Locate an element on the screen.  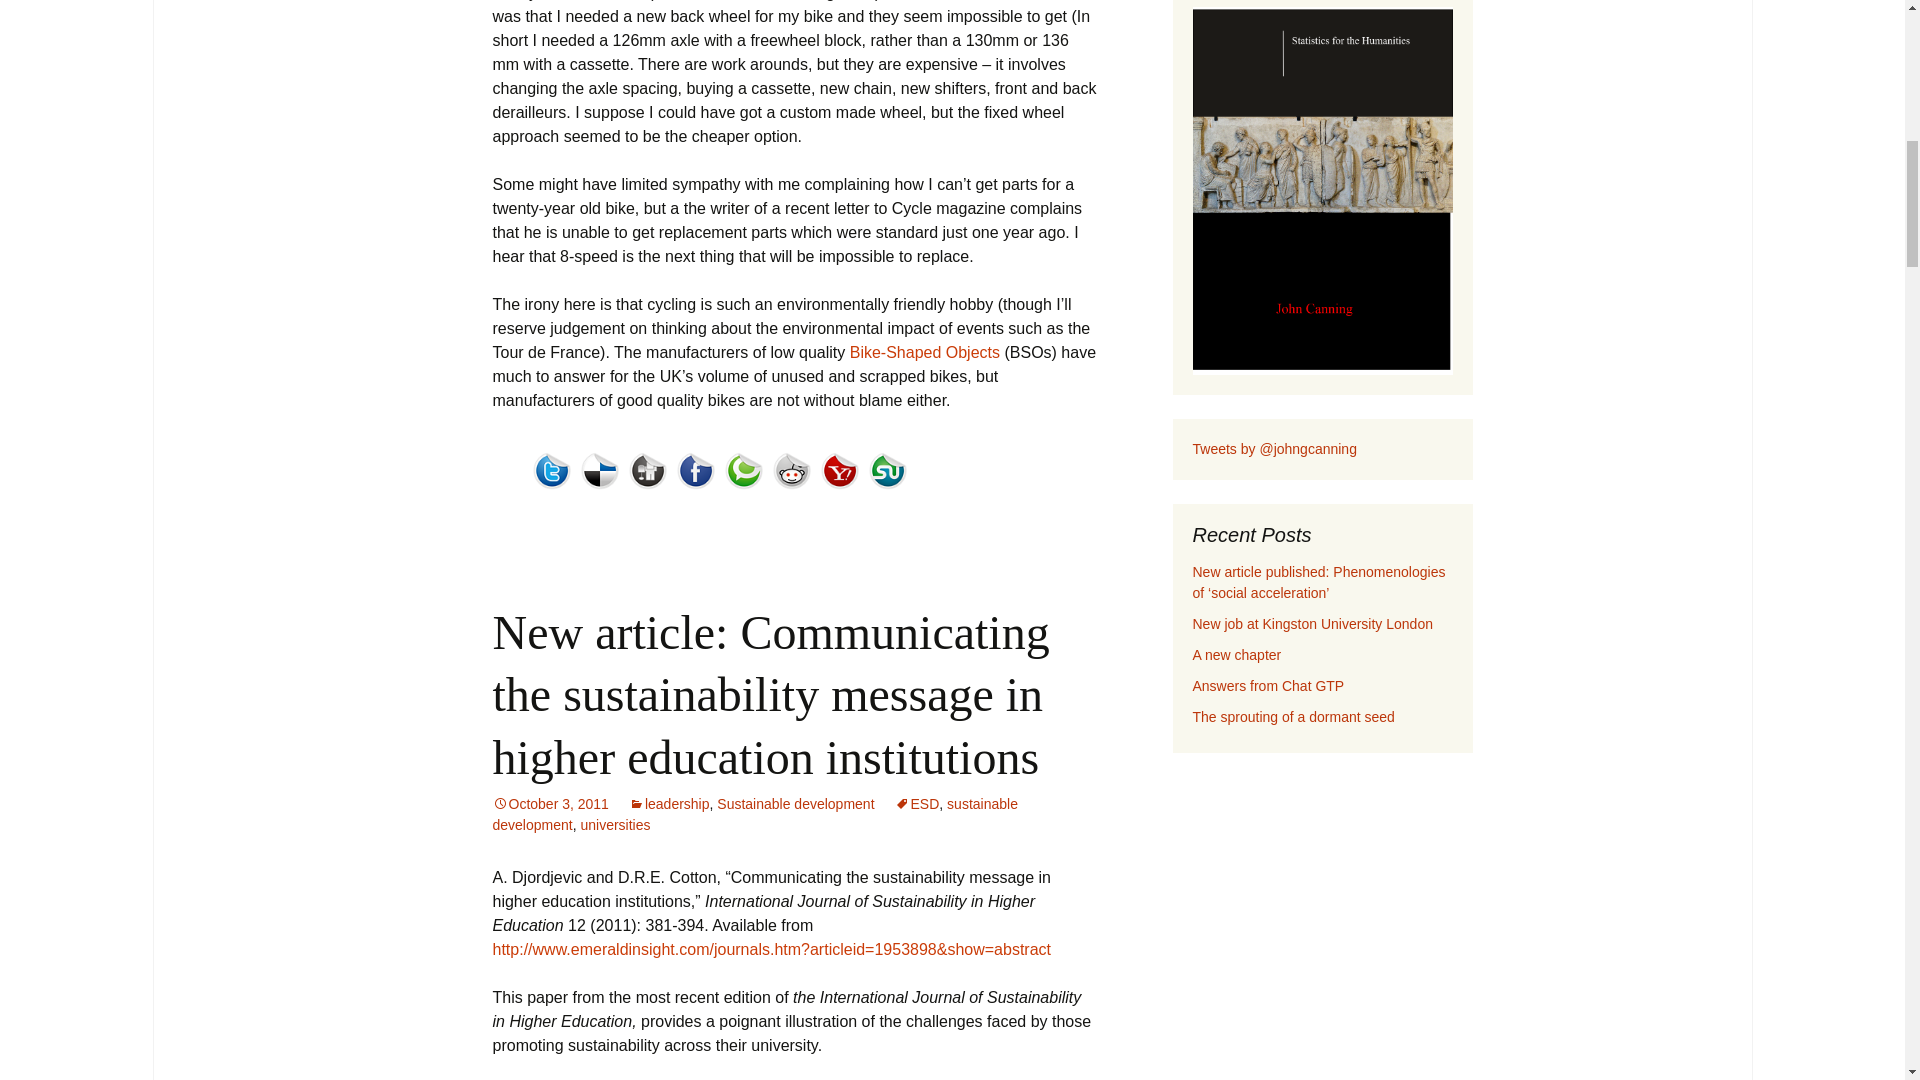
leadership is located at coordinates (670, 804).